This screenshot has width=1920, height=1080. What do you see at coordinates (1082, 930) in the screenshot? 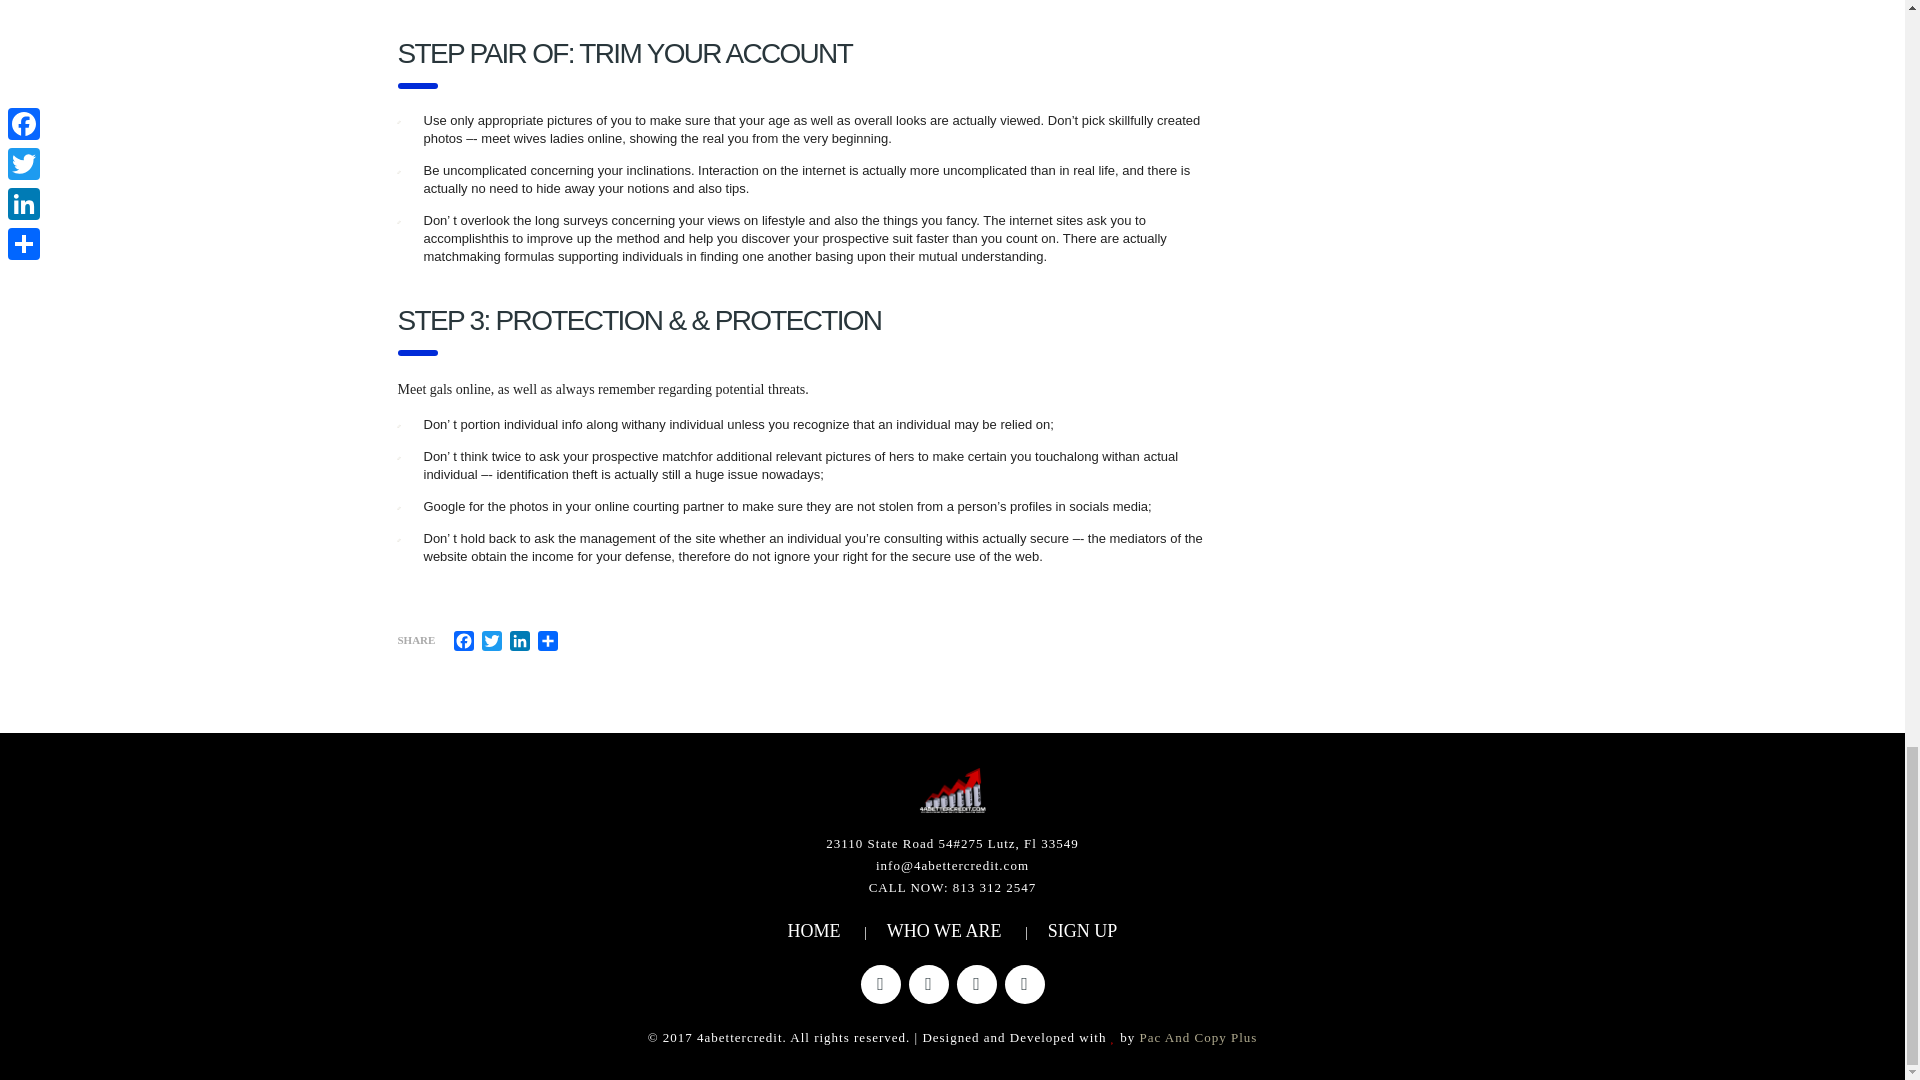
I see `SIGN UP` at bounding box center [1082, 930].